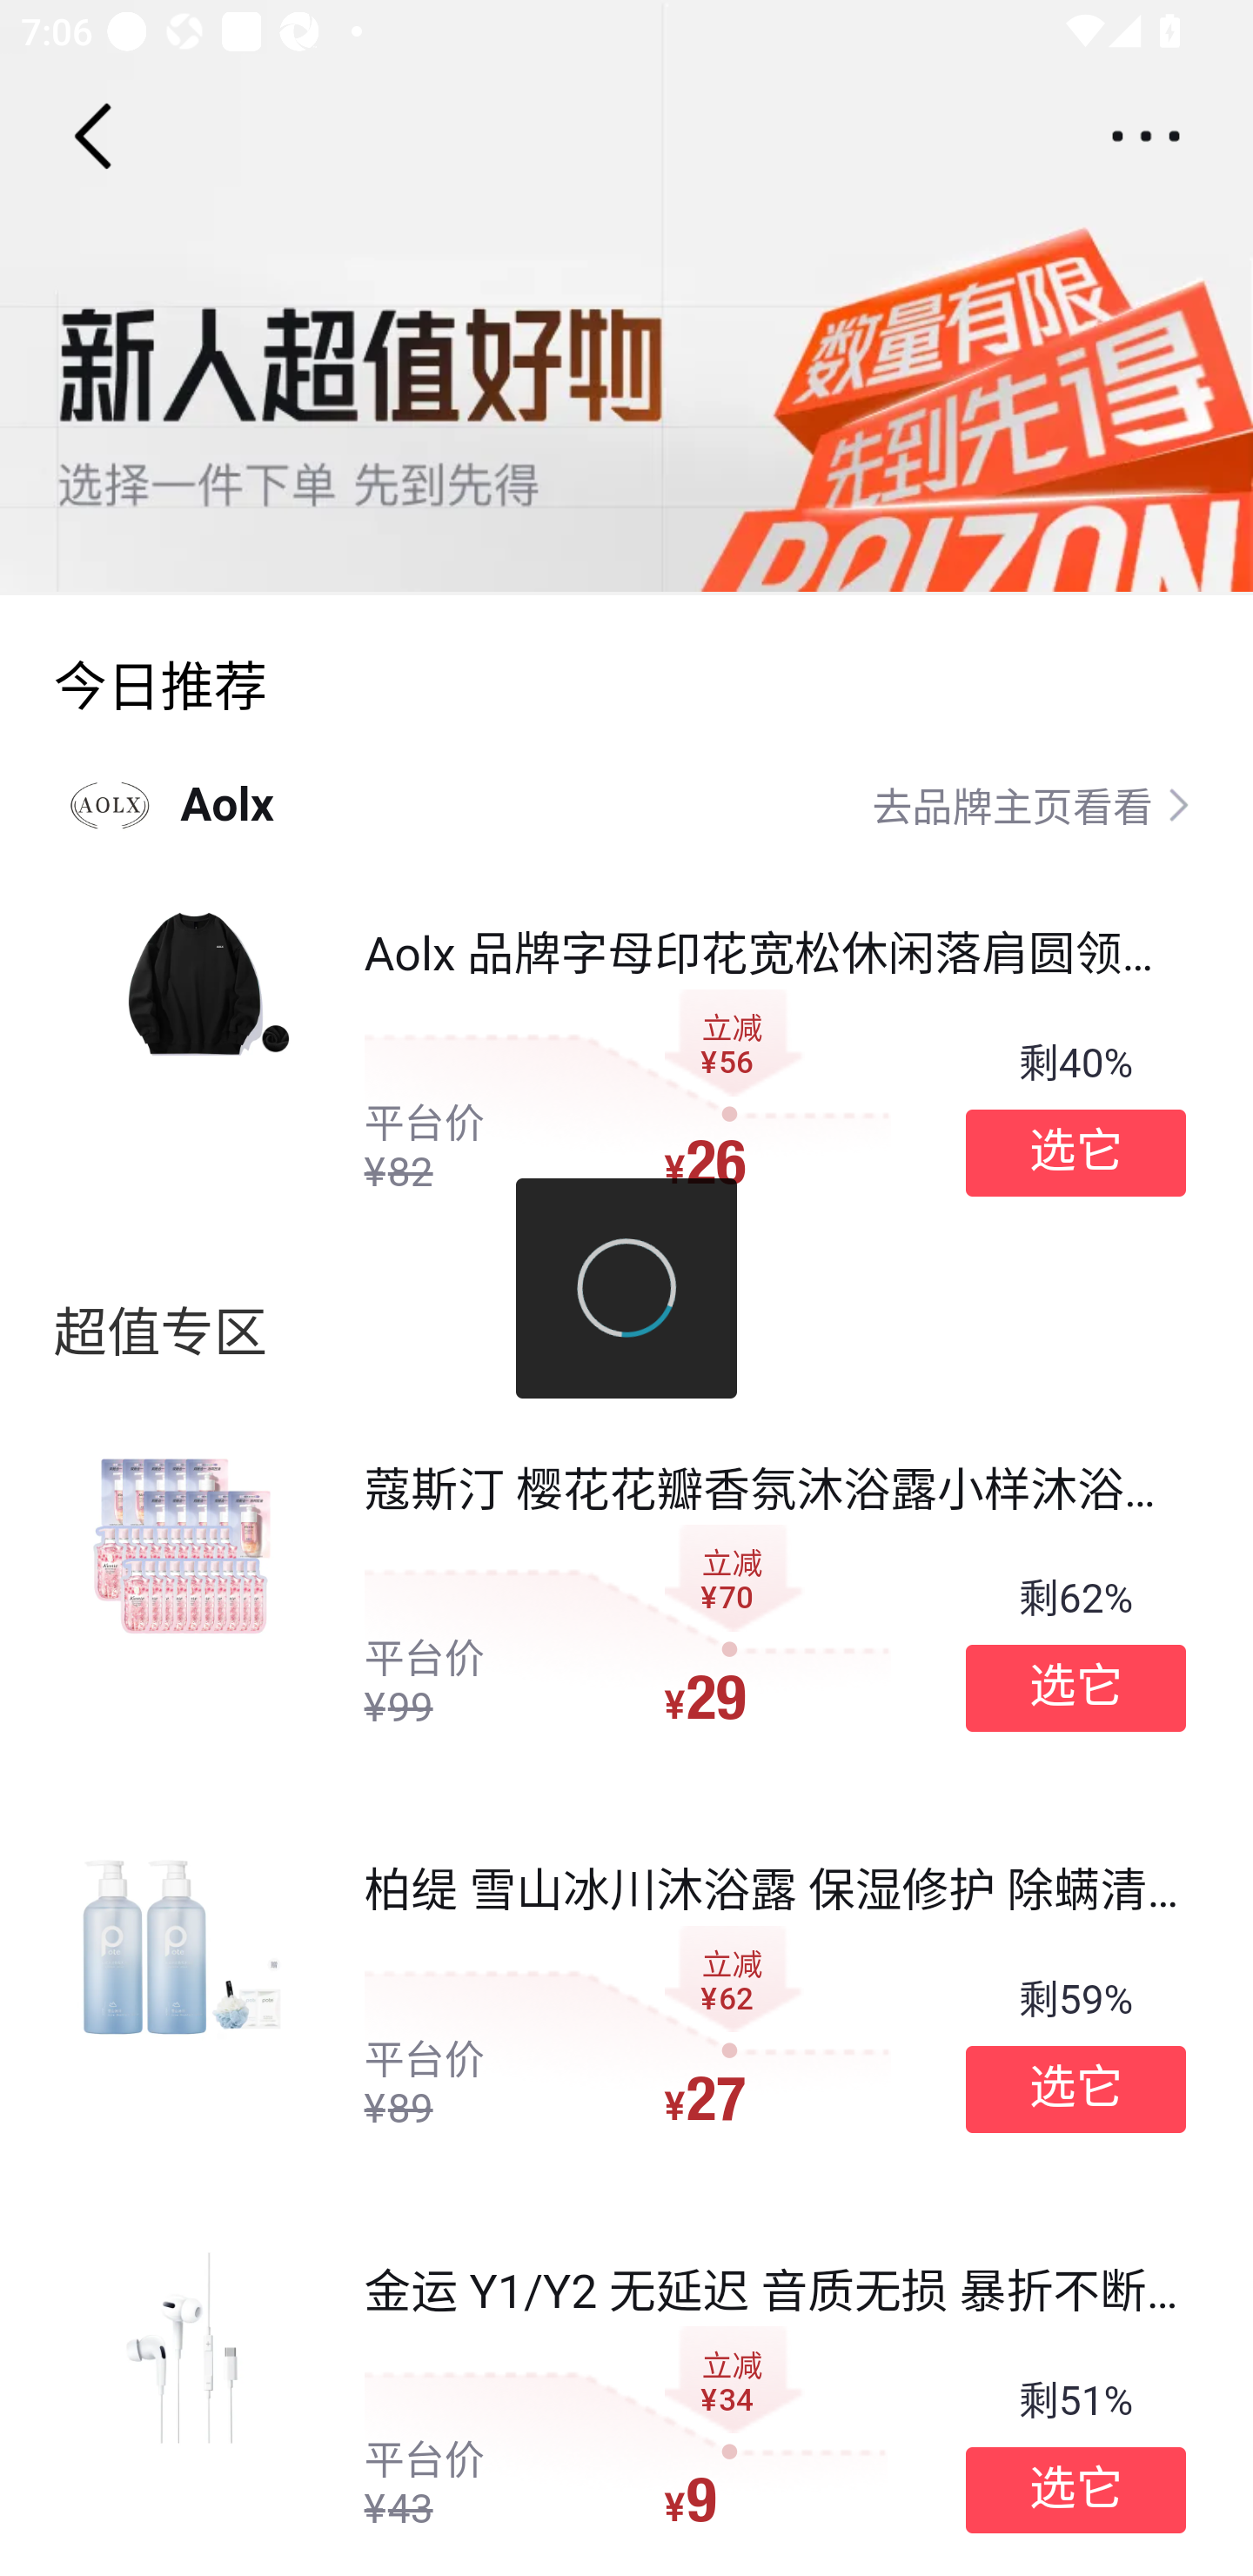  Describe the element at coordinates (1075, 1688) in the screenshot. I see `选它` at that location.